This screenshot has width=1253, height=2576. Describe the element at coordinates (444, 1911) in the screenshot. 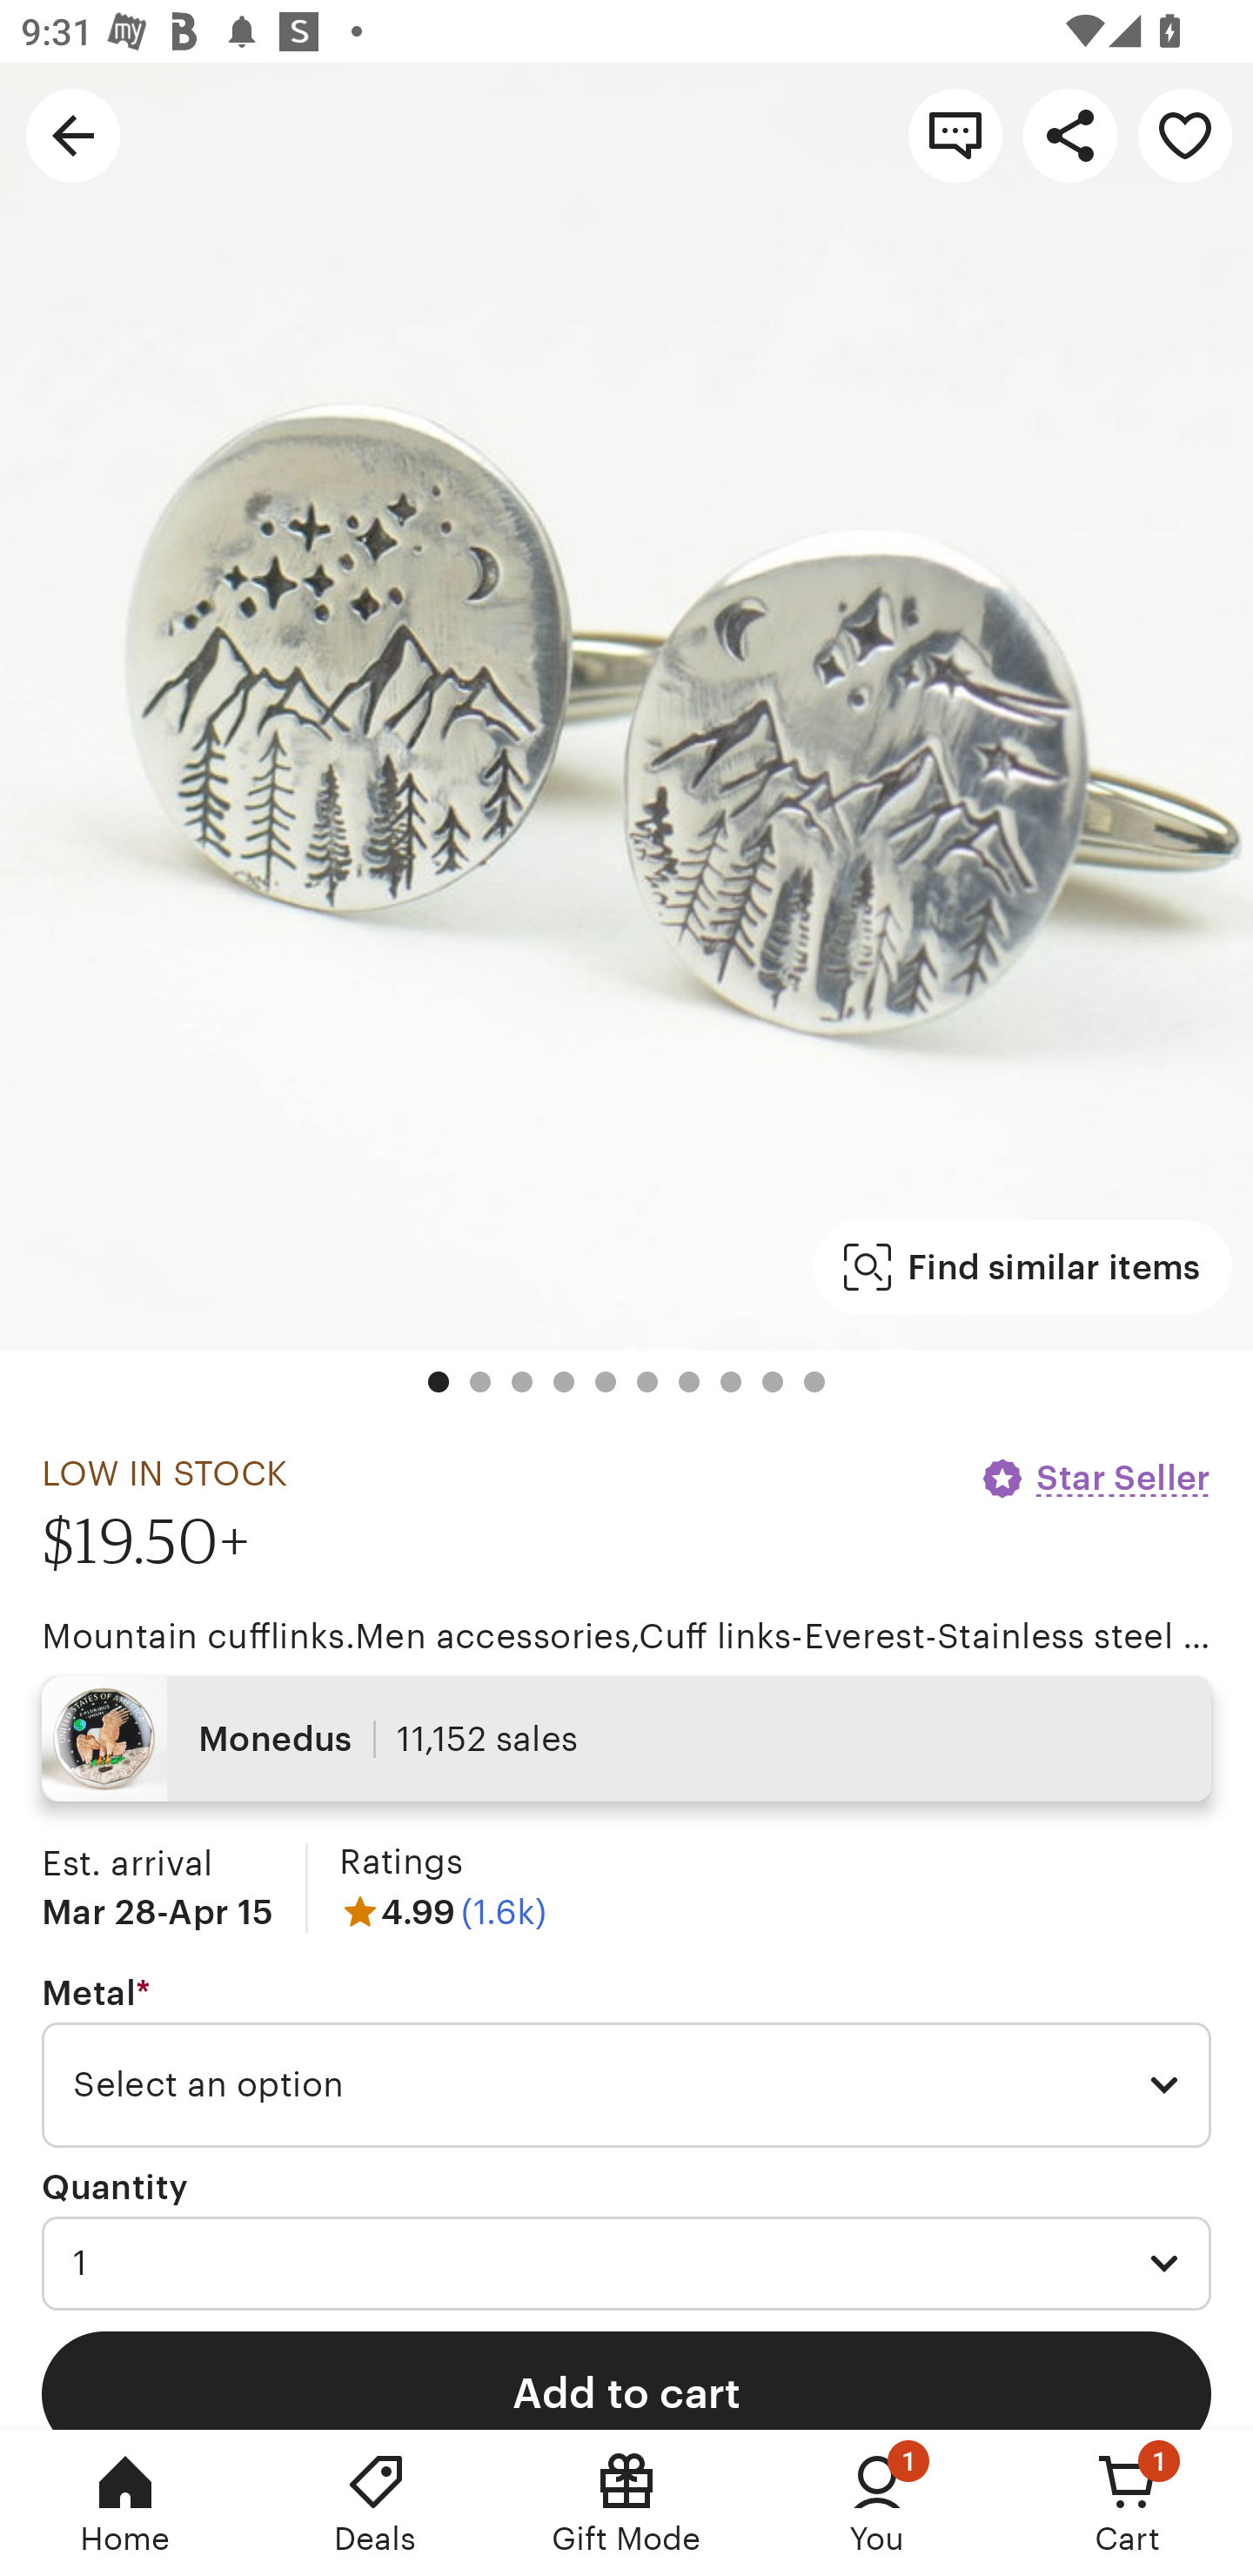

I see `4.99 (1.6k)` at that location.